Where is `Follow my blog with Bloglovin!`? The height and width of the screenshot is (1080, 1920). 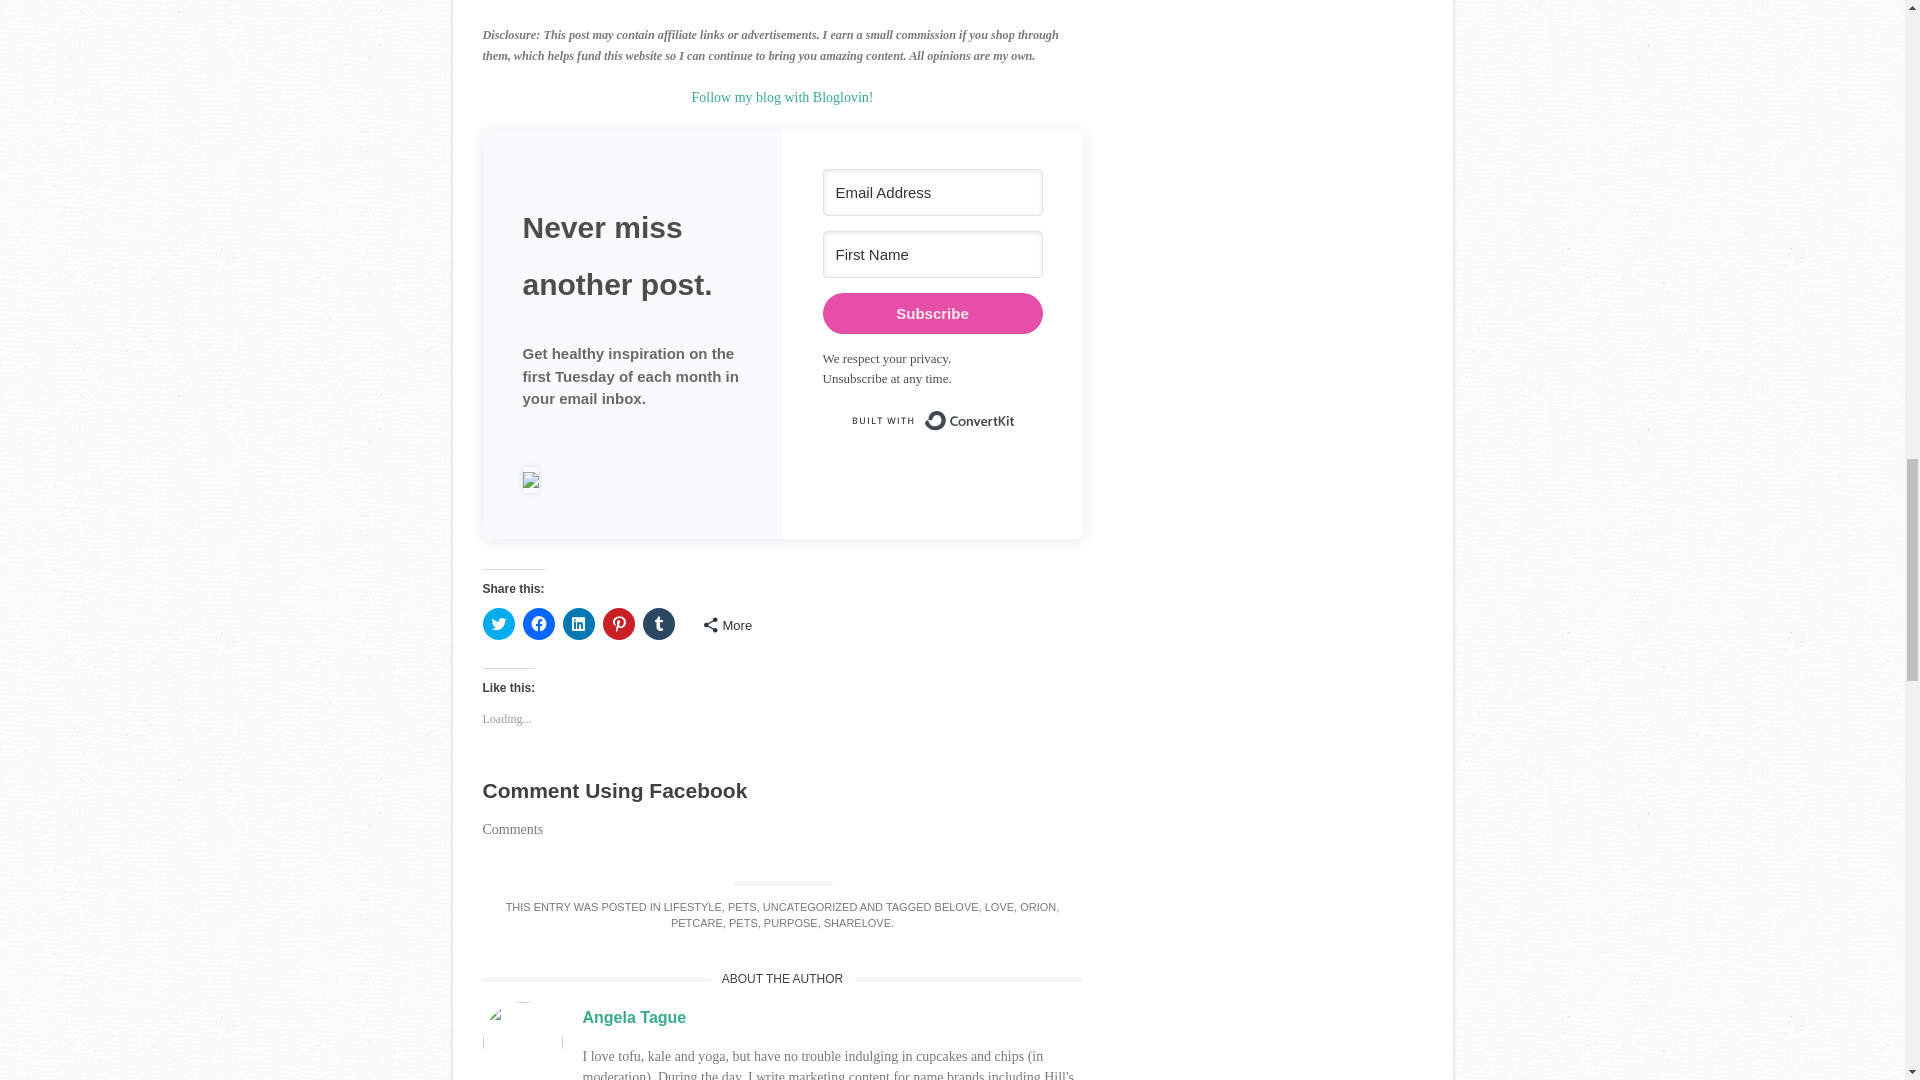 Follow my blog with Bloglovin! is located at coordinates (782, 96).